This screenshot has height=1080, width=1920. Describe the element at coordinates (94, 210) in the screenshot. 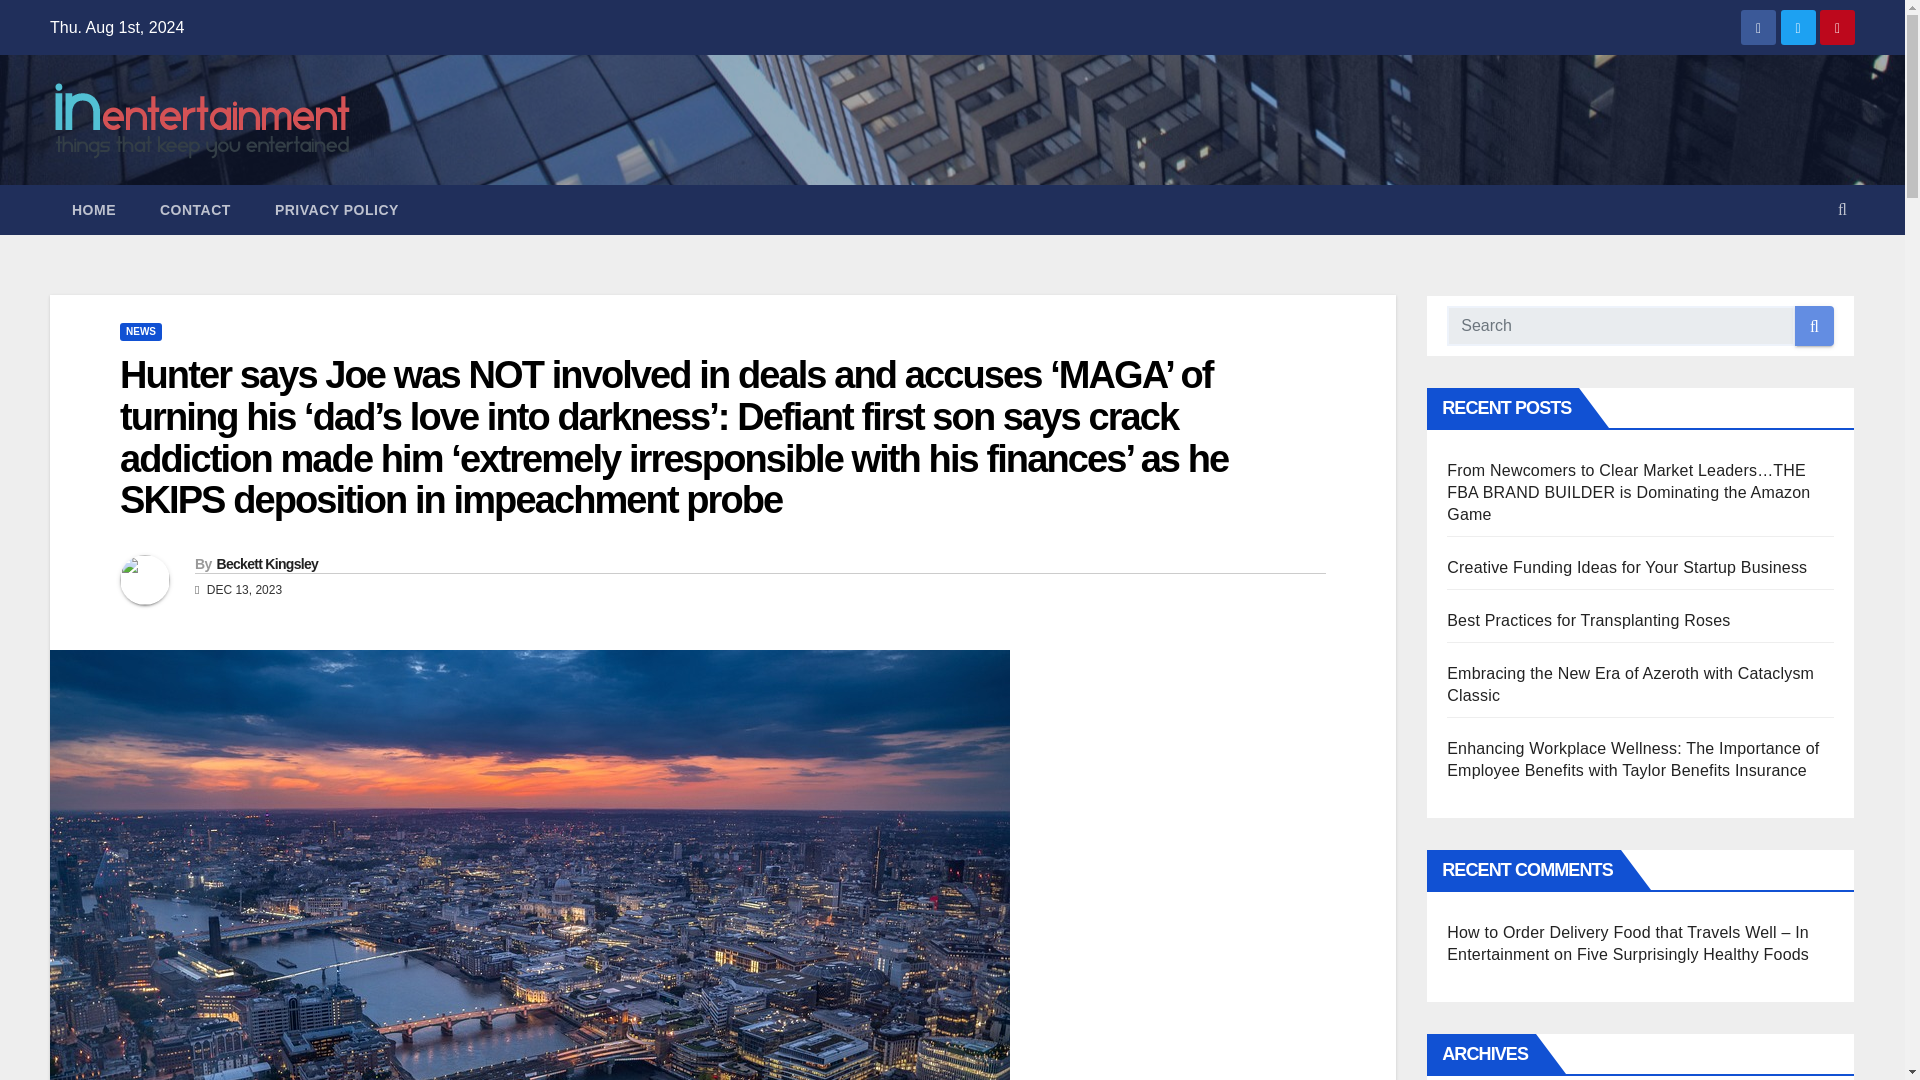

I see `Home` at that location.